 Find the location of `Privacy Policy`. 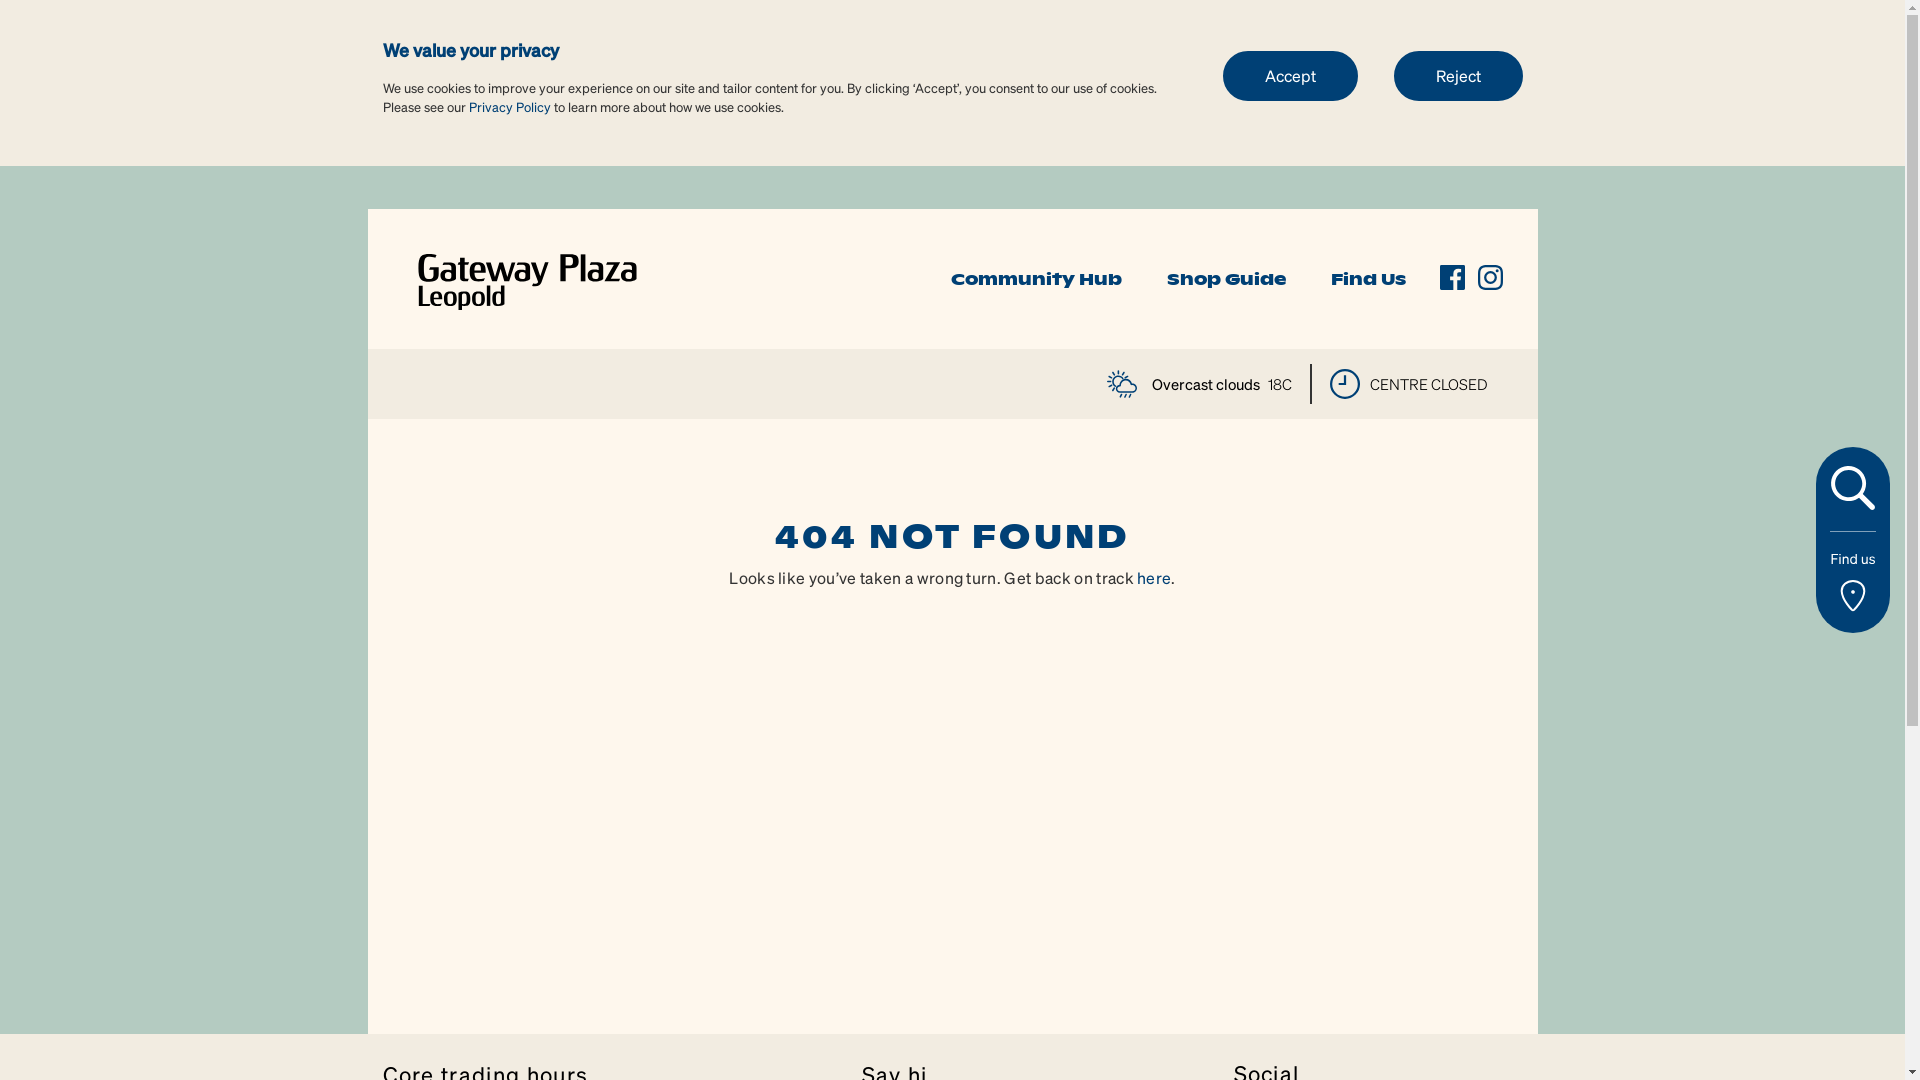

Privacy Policy is located at coordinates (509, 106).